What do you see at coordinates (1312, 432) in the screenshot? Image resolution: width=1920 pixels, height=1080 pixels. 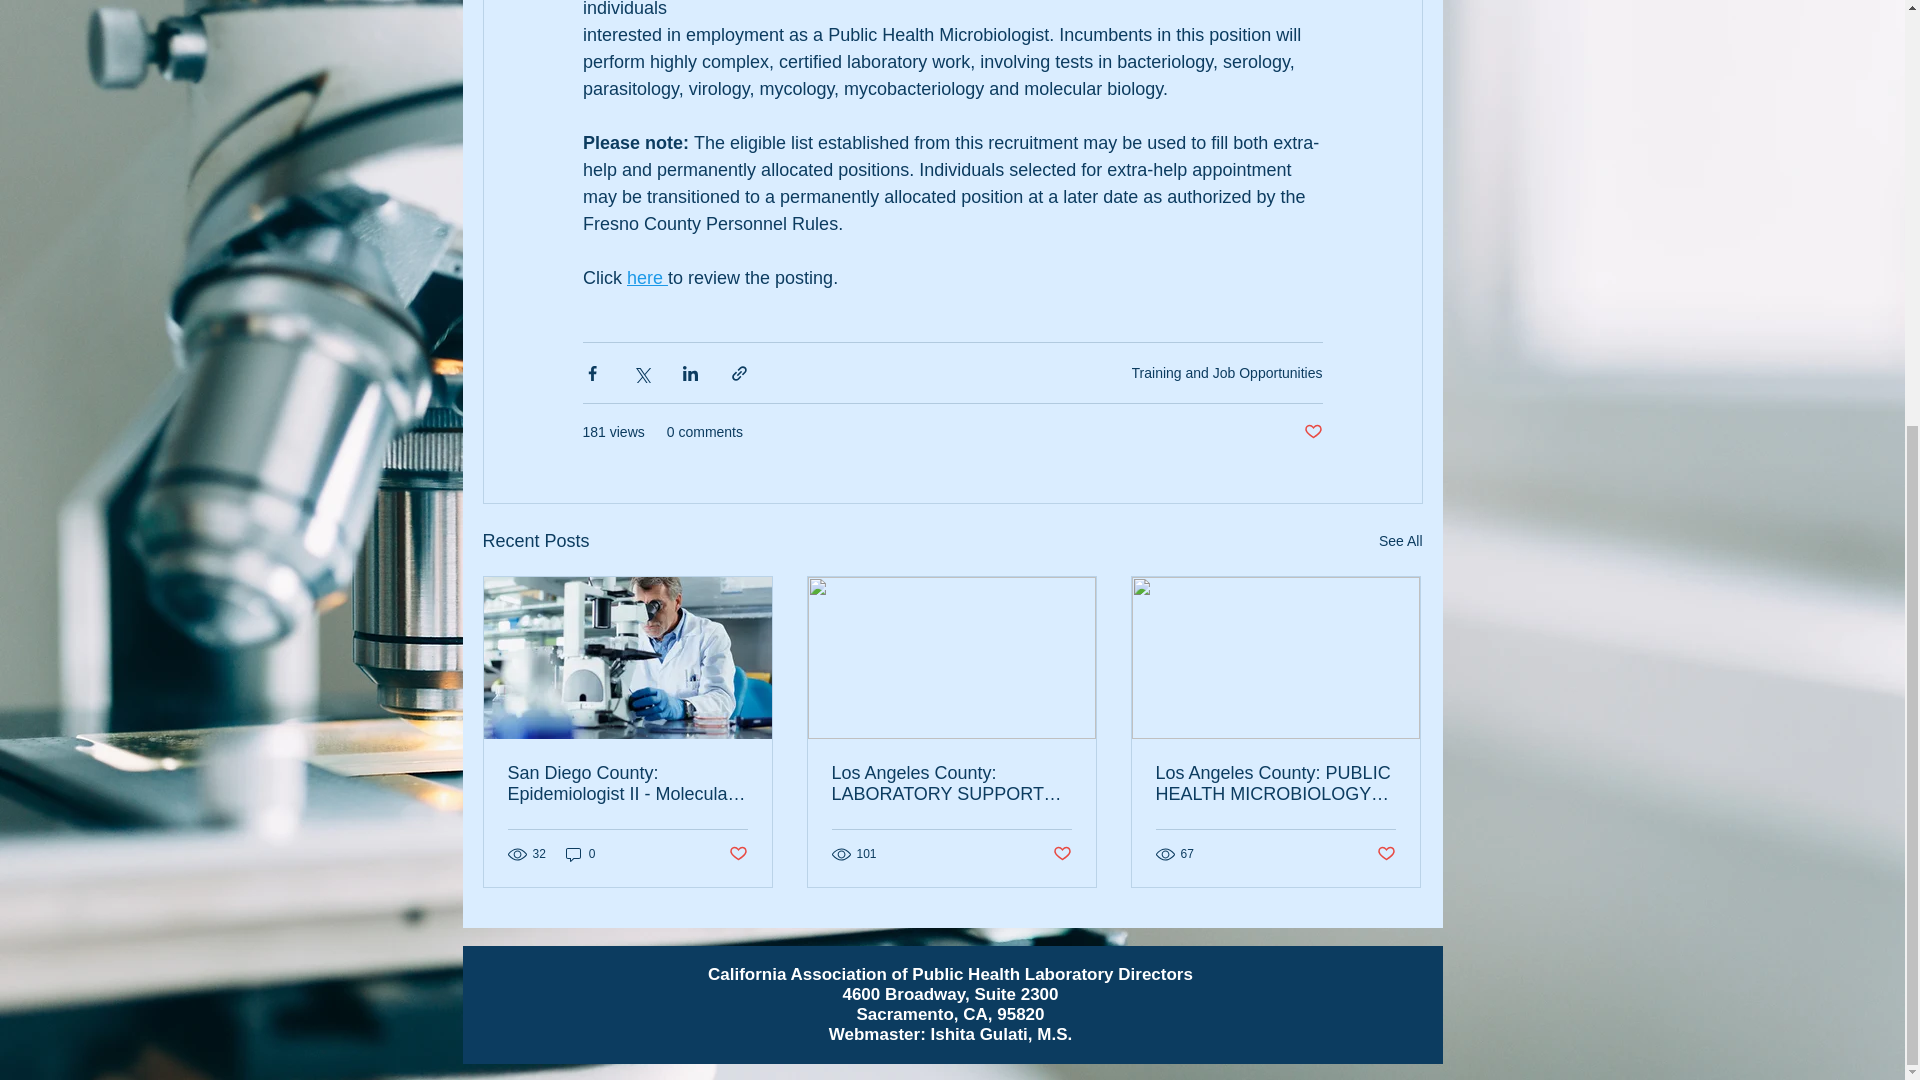 I see `Post not marked as liked` at bounding box center [1312, 432].